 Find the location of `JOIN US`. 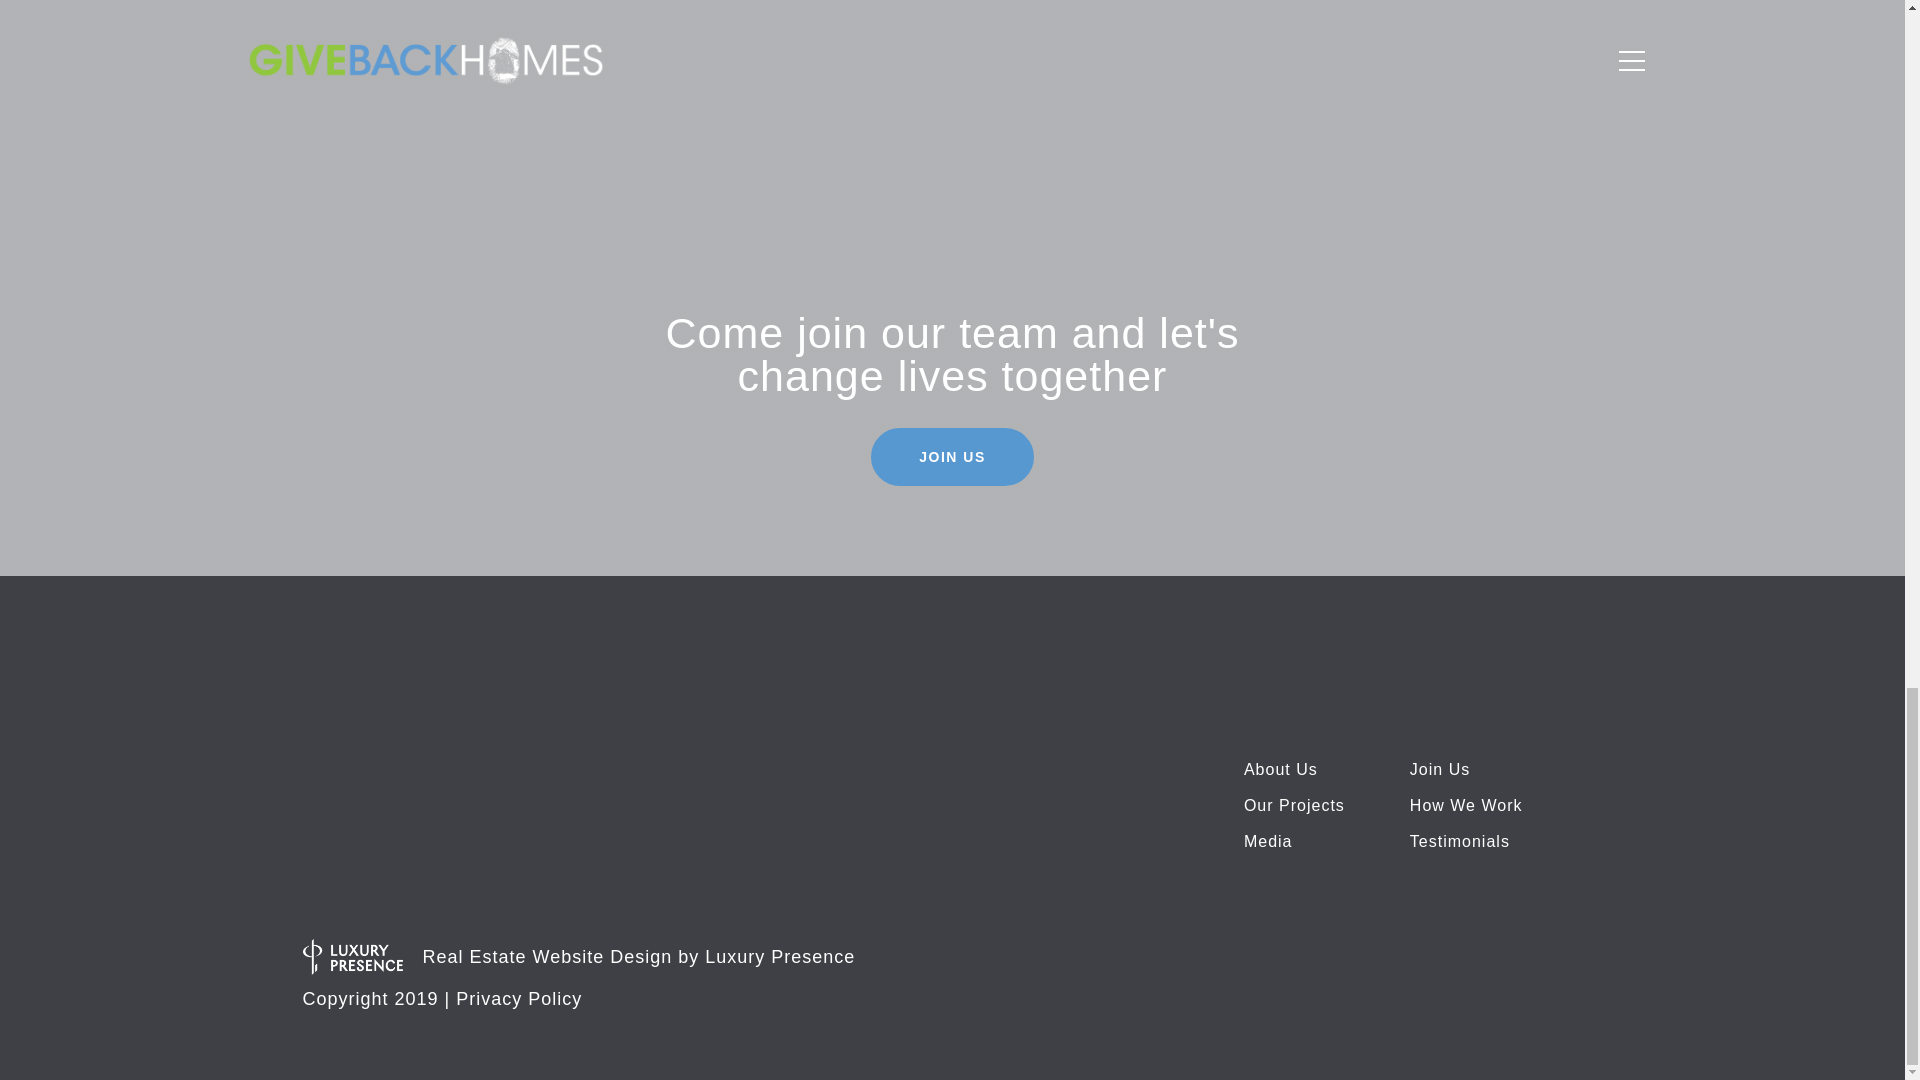

JOIN US is located at coordinates (952, 456).